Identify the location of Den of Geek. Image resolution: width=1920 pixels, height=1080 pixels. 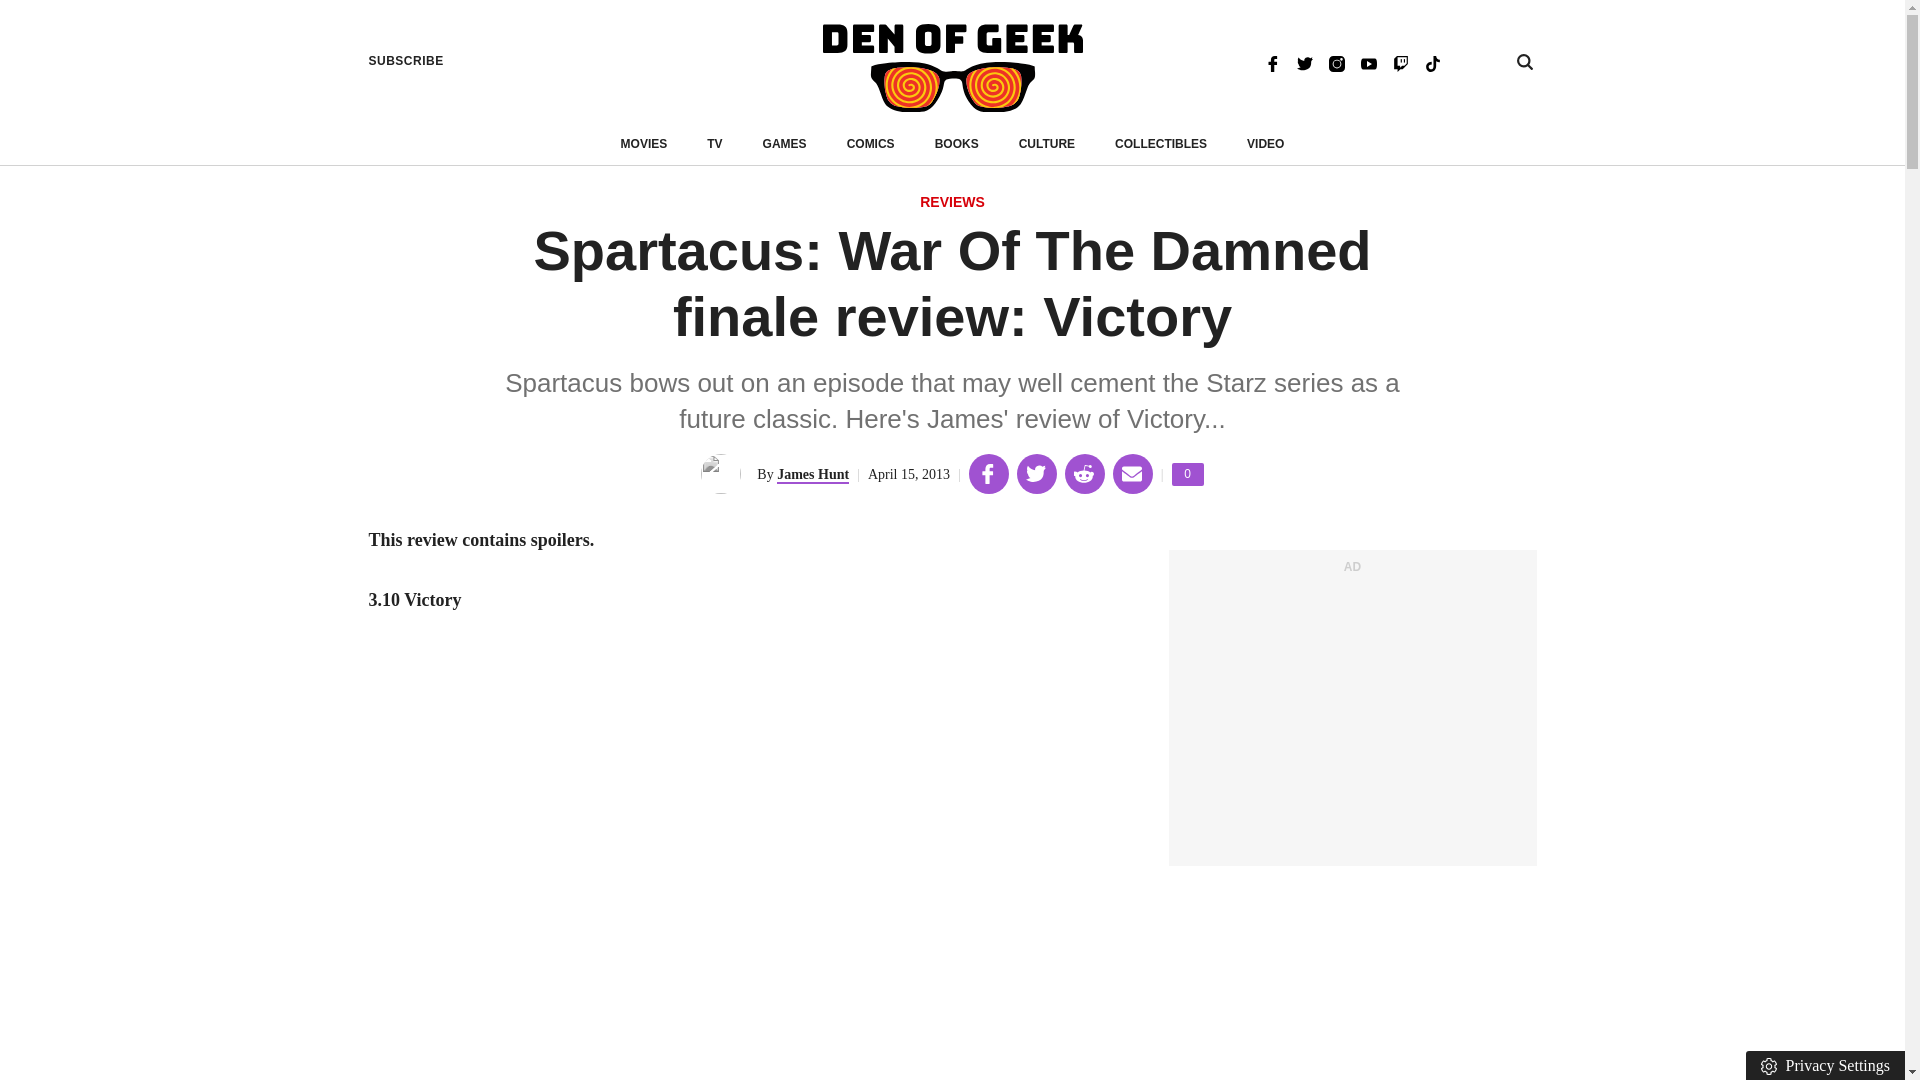
(952, 68).